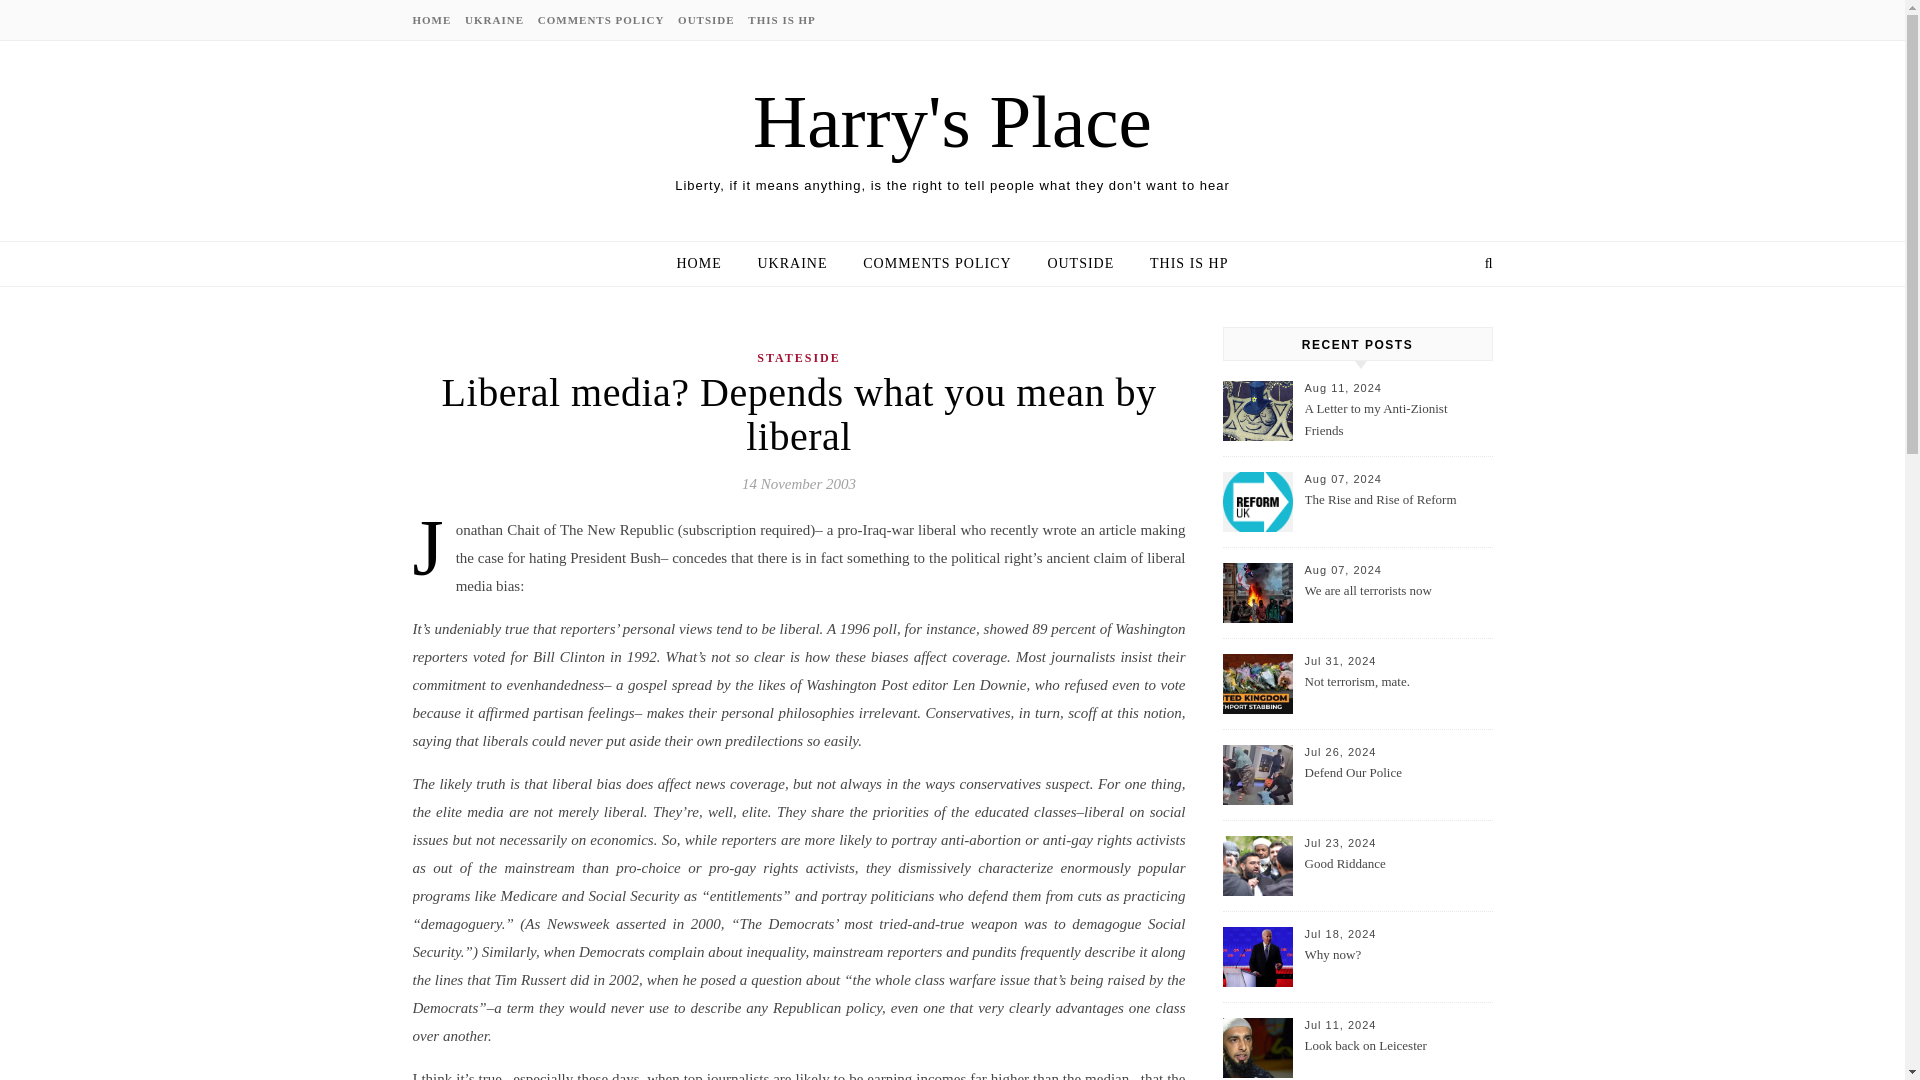 This screenshot has height=1080, width=1920. Describe the element at coordinates (1396, 602) in the screenshot. I see `We are all terrorists now` at that location.